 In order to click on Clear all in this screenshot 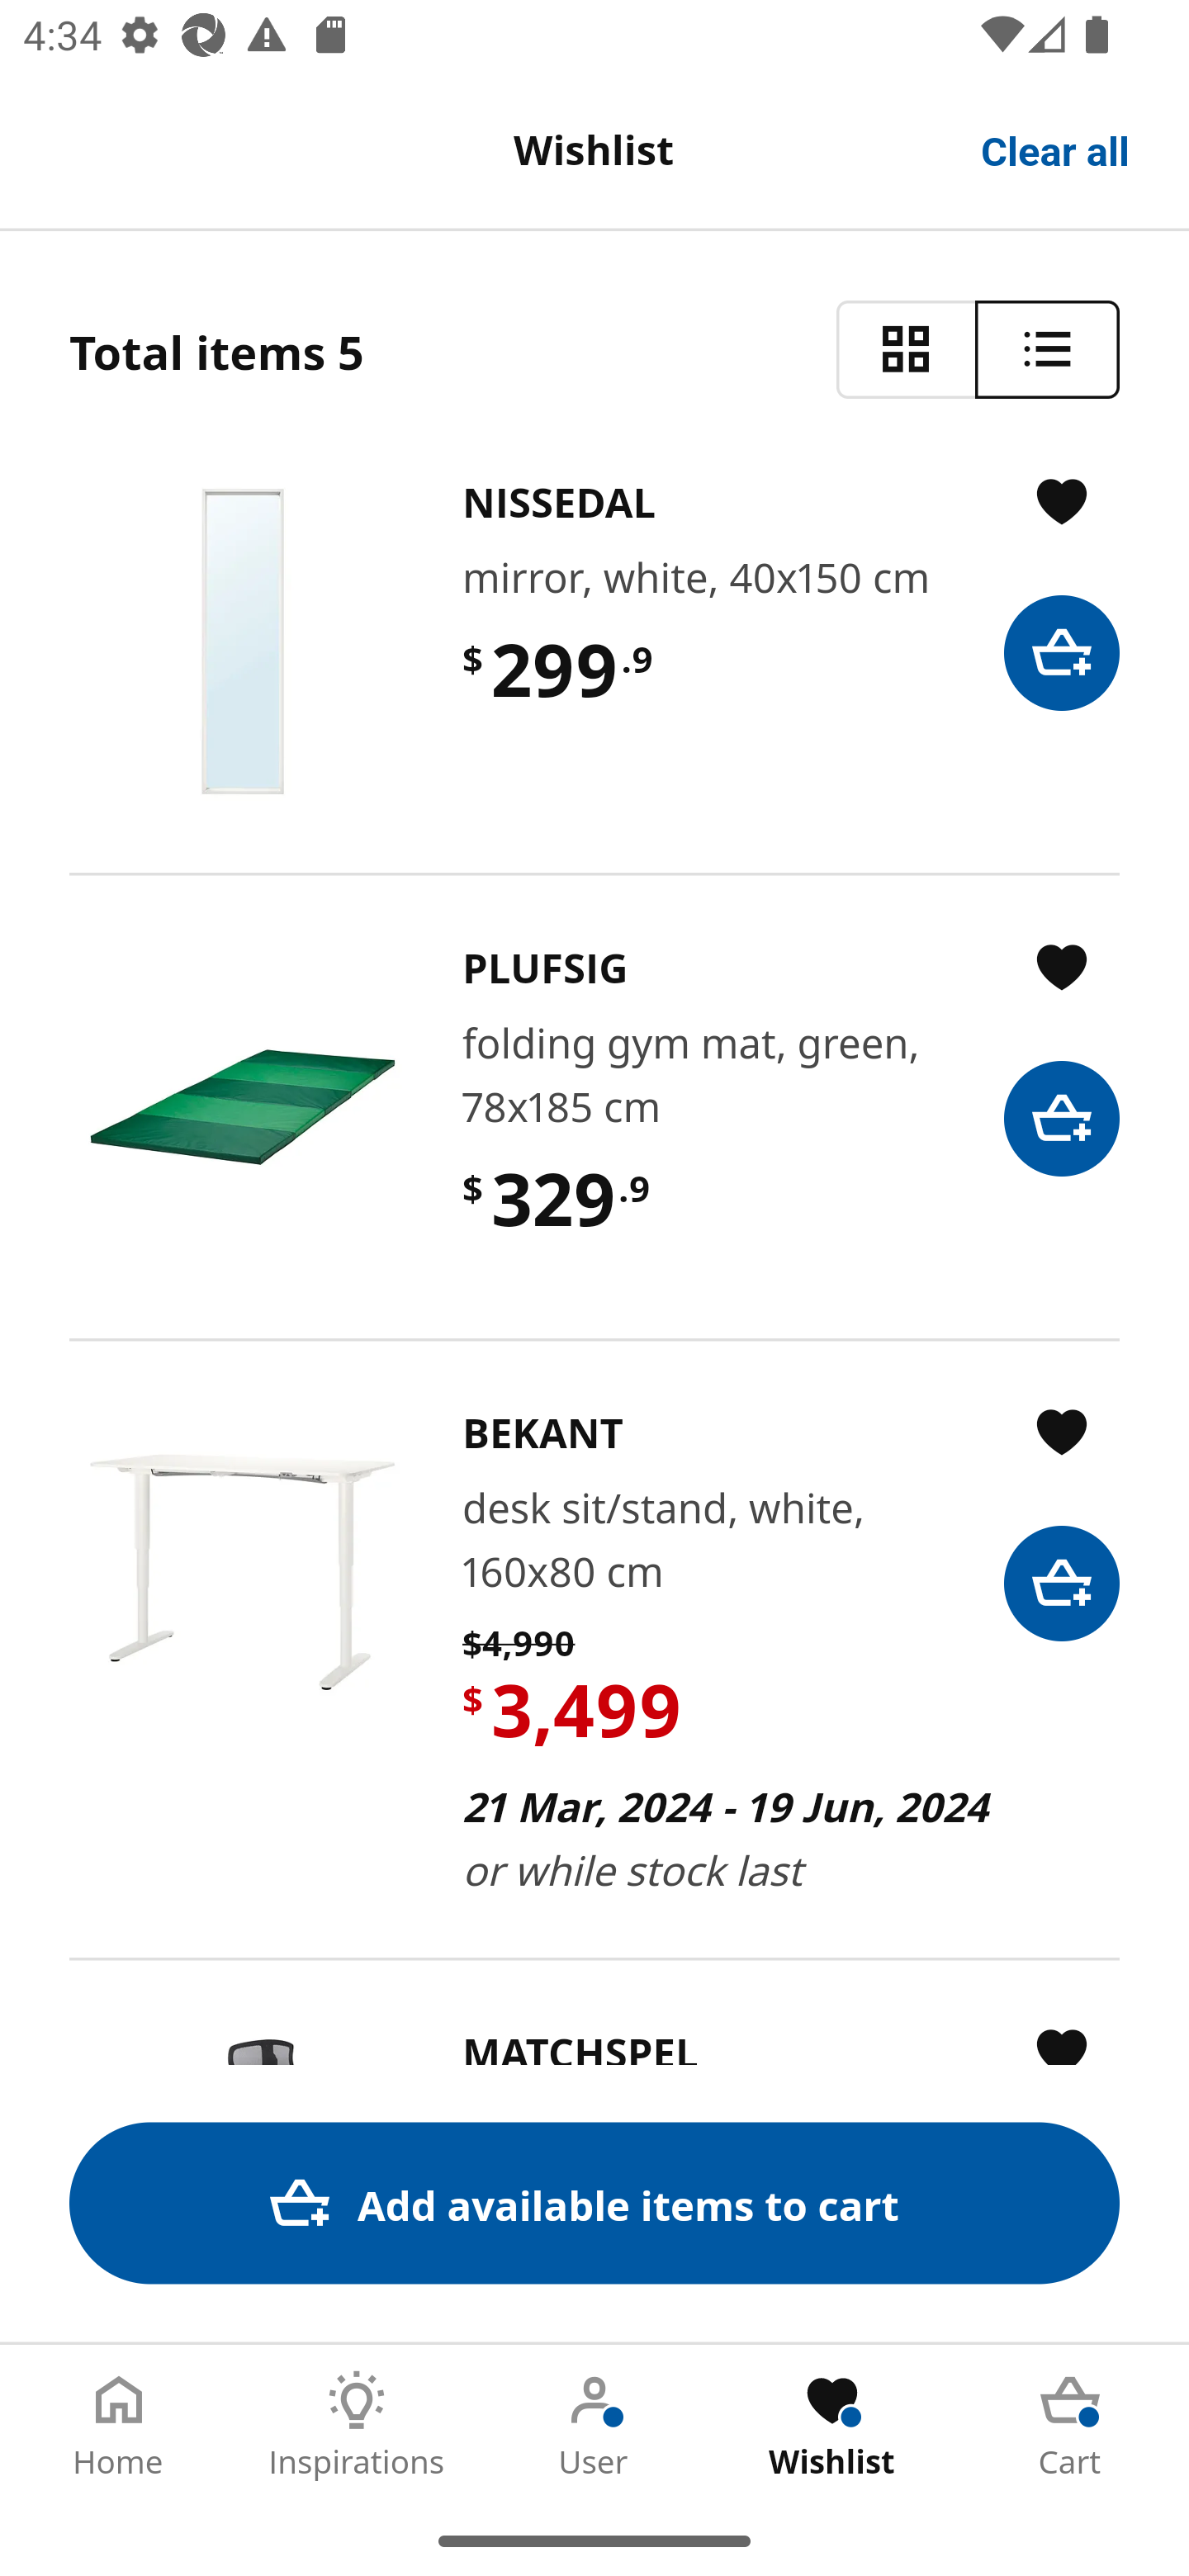, I will do `click(1056, 149)`.